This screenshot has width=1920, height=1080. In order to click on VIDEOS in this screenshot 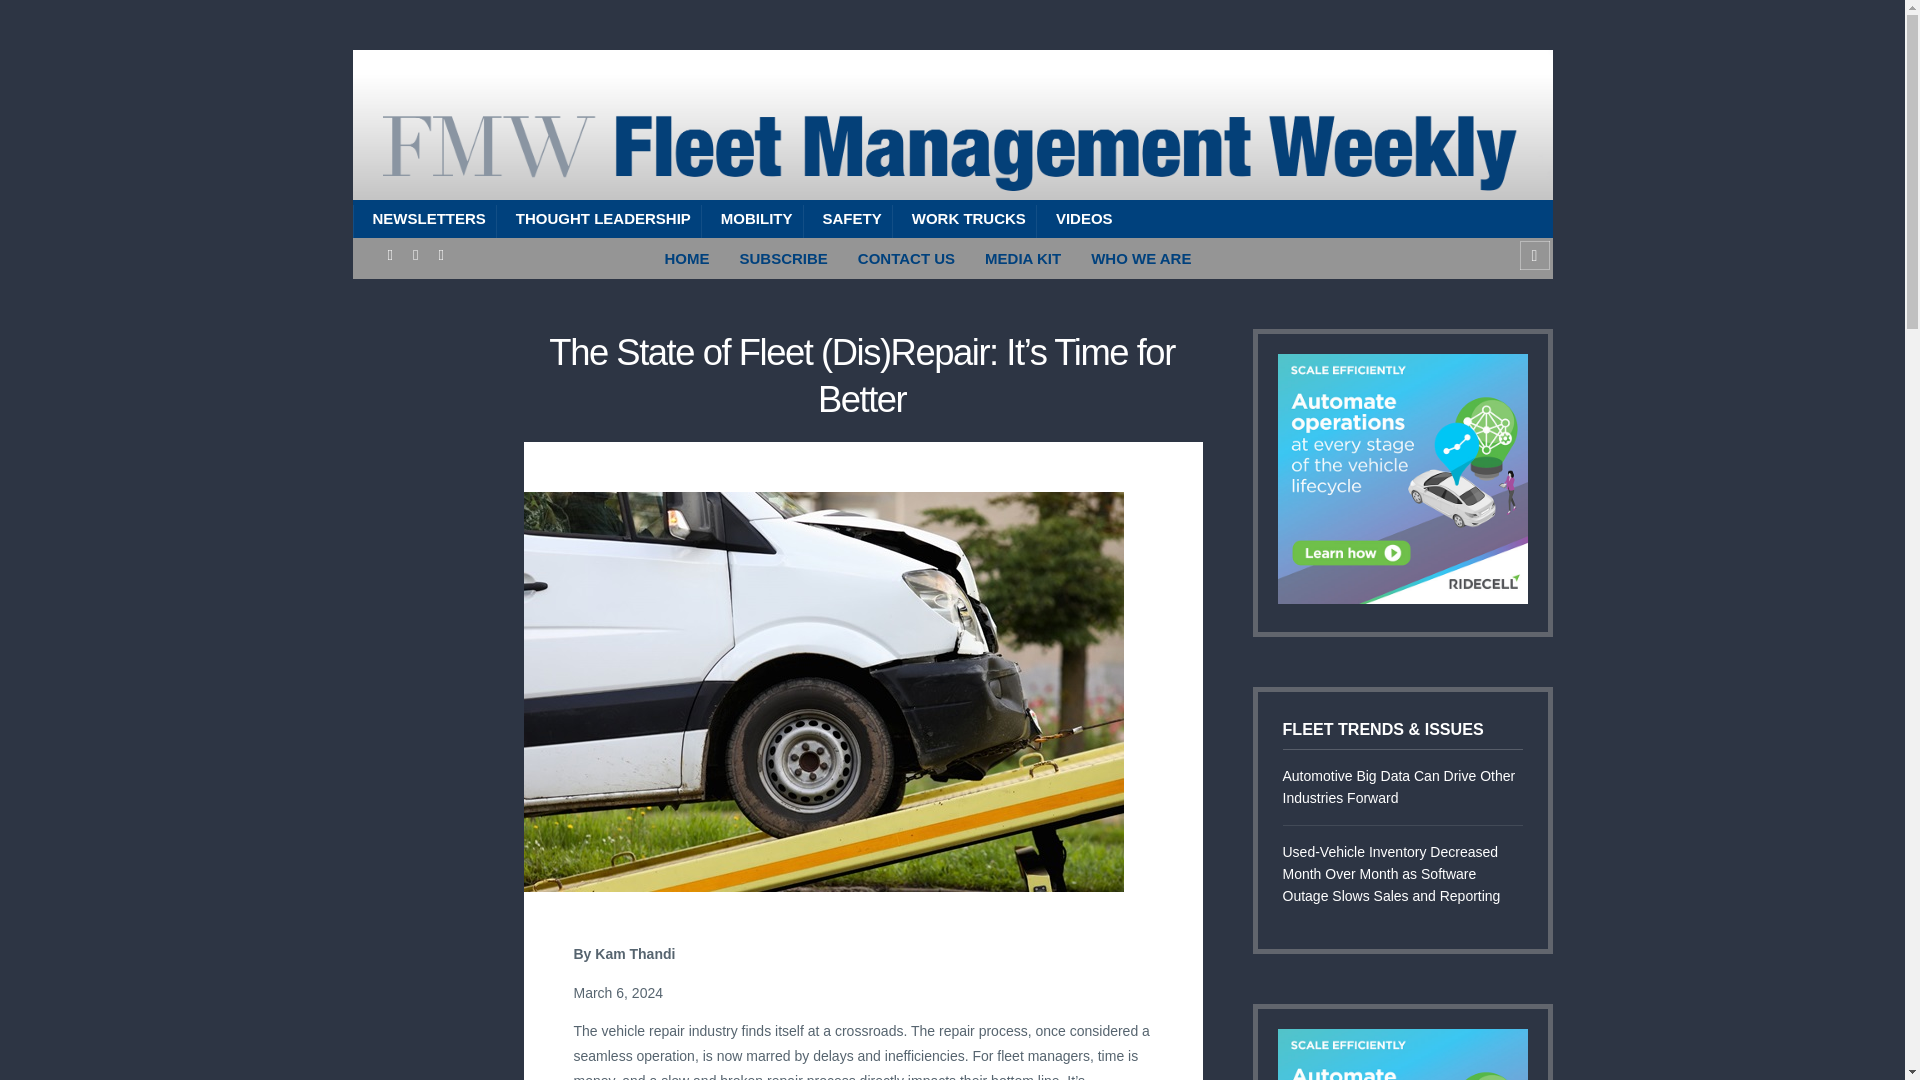, I will do `click(1080, 218)`.